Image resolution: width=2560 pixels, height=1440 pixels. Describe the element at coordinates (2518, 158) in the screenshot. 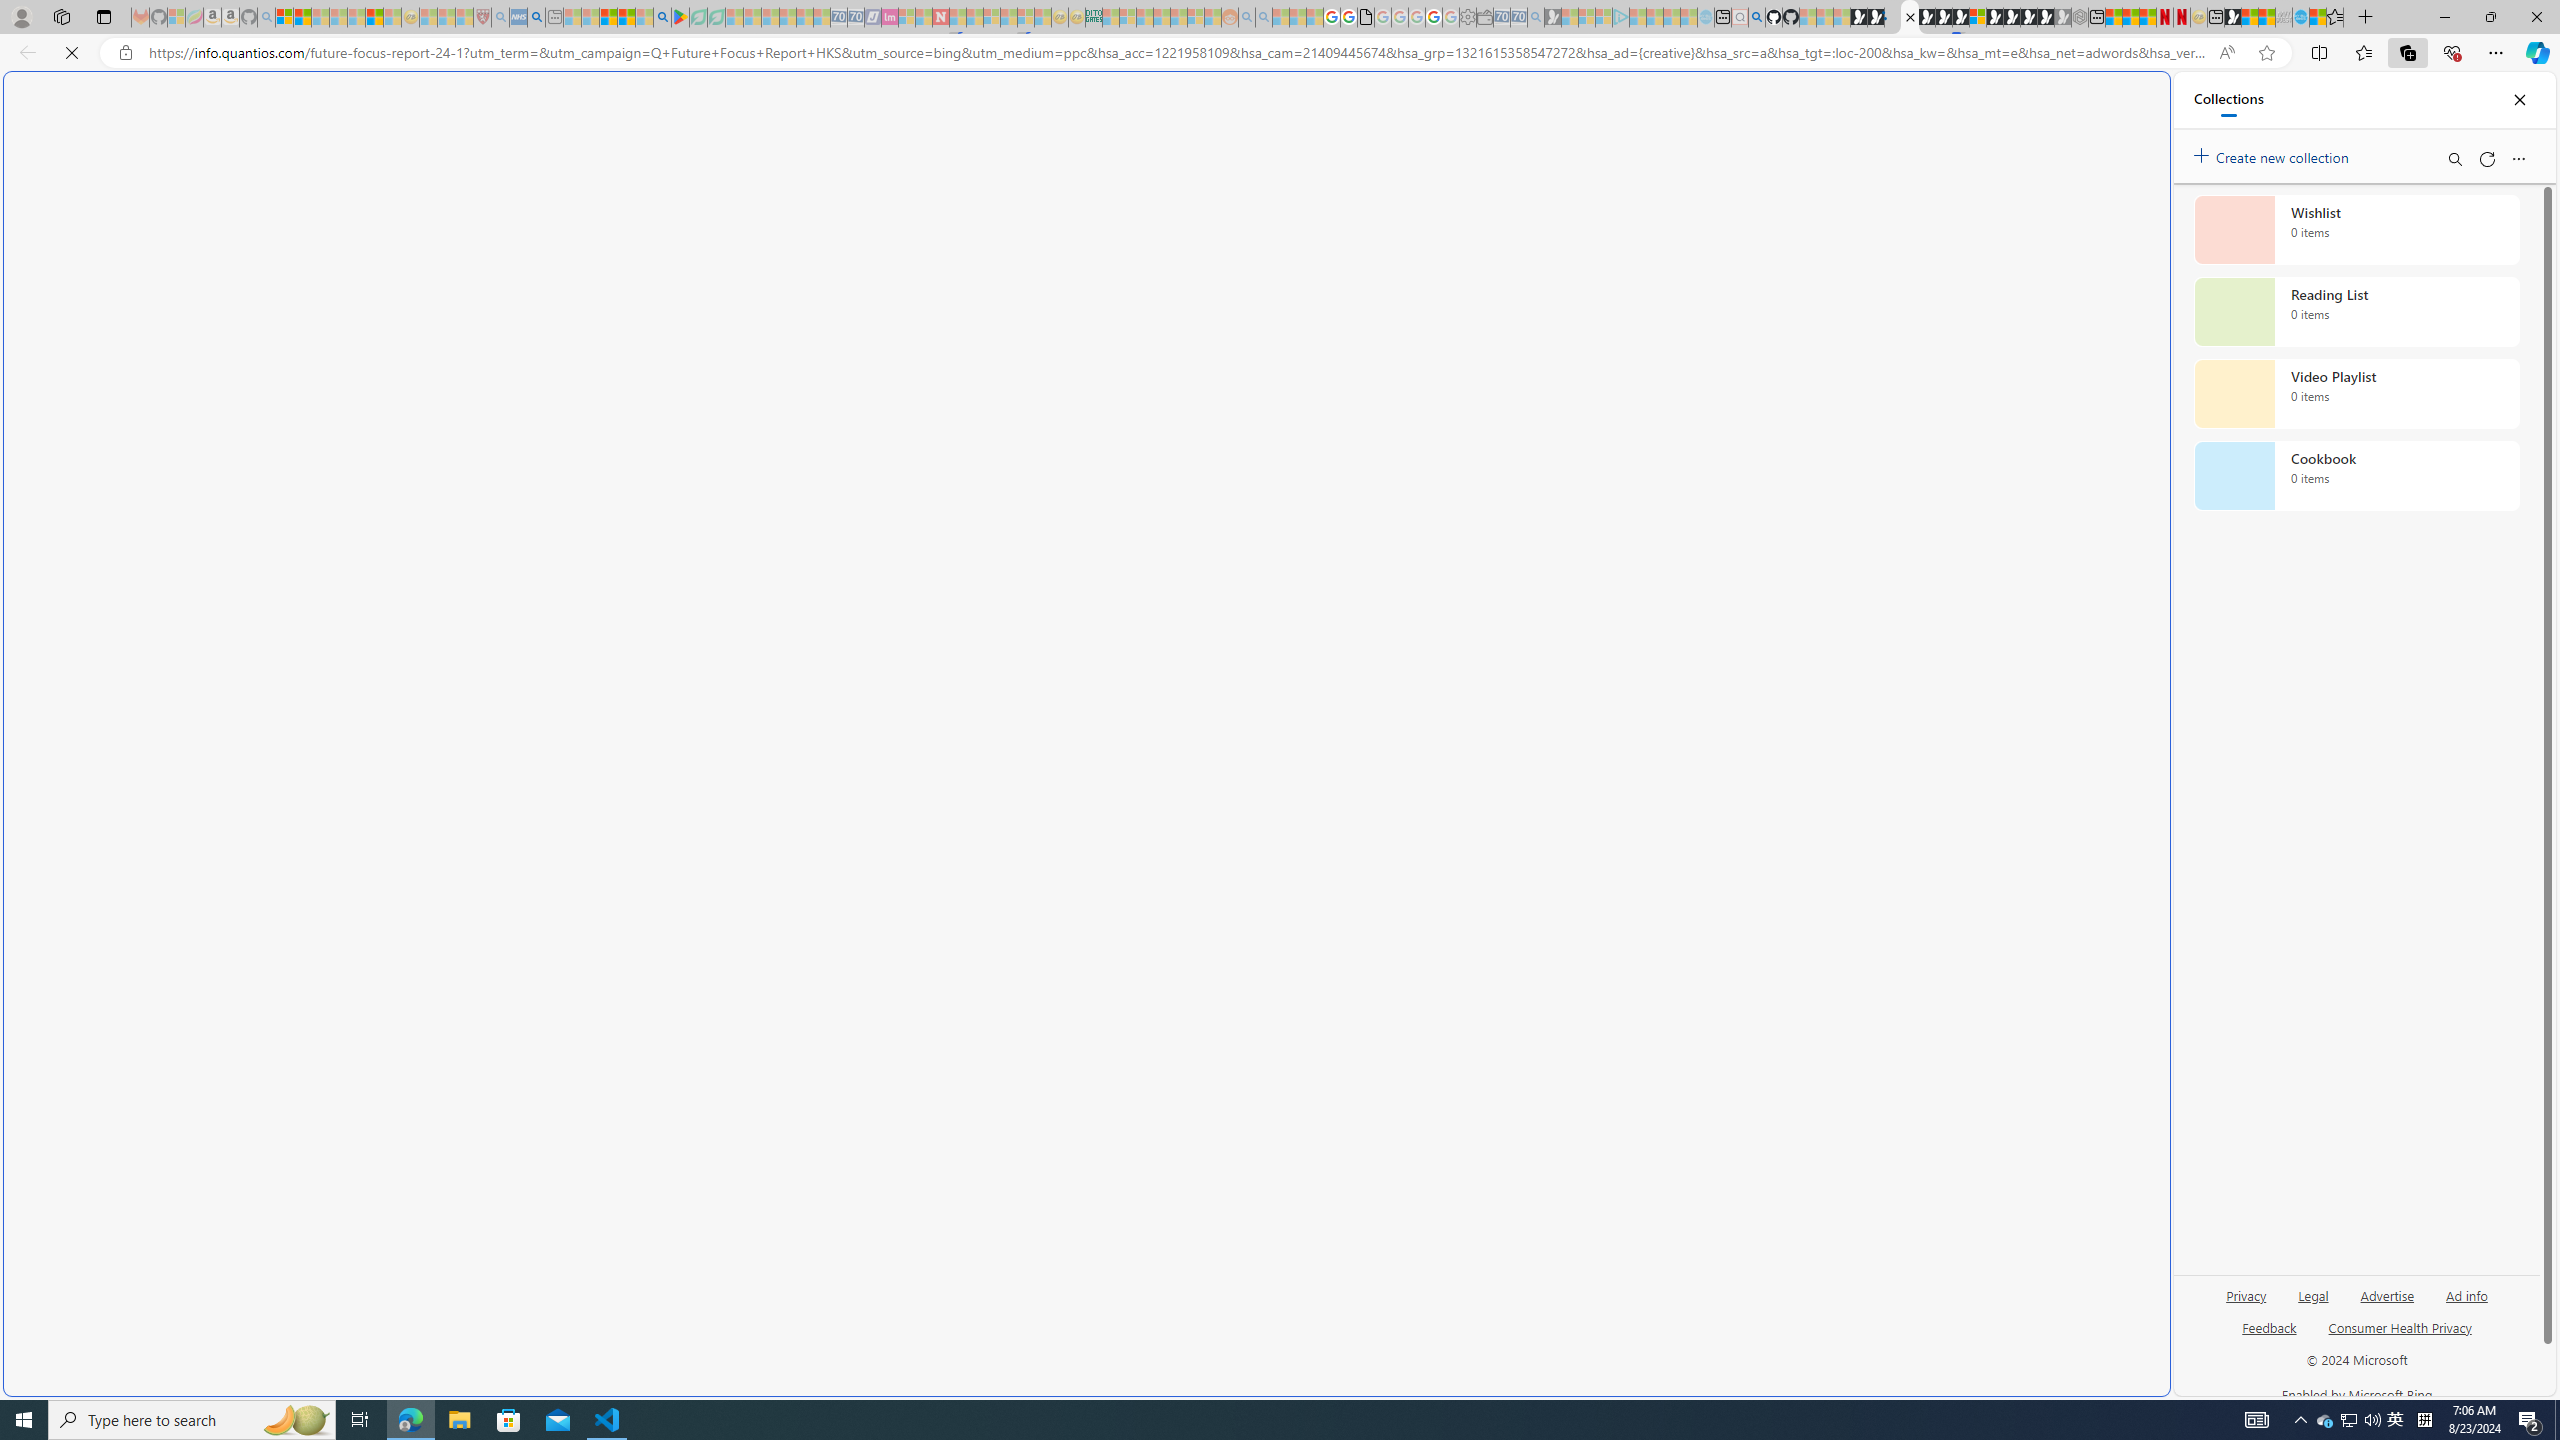

I see `More options menu` at that location.